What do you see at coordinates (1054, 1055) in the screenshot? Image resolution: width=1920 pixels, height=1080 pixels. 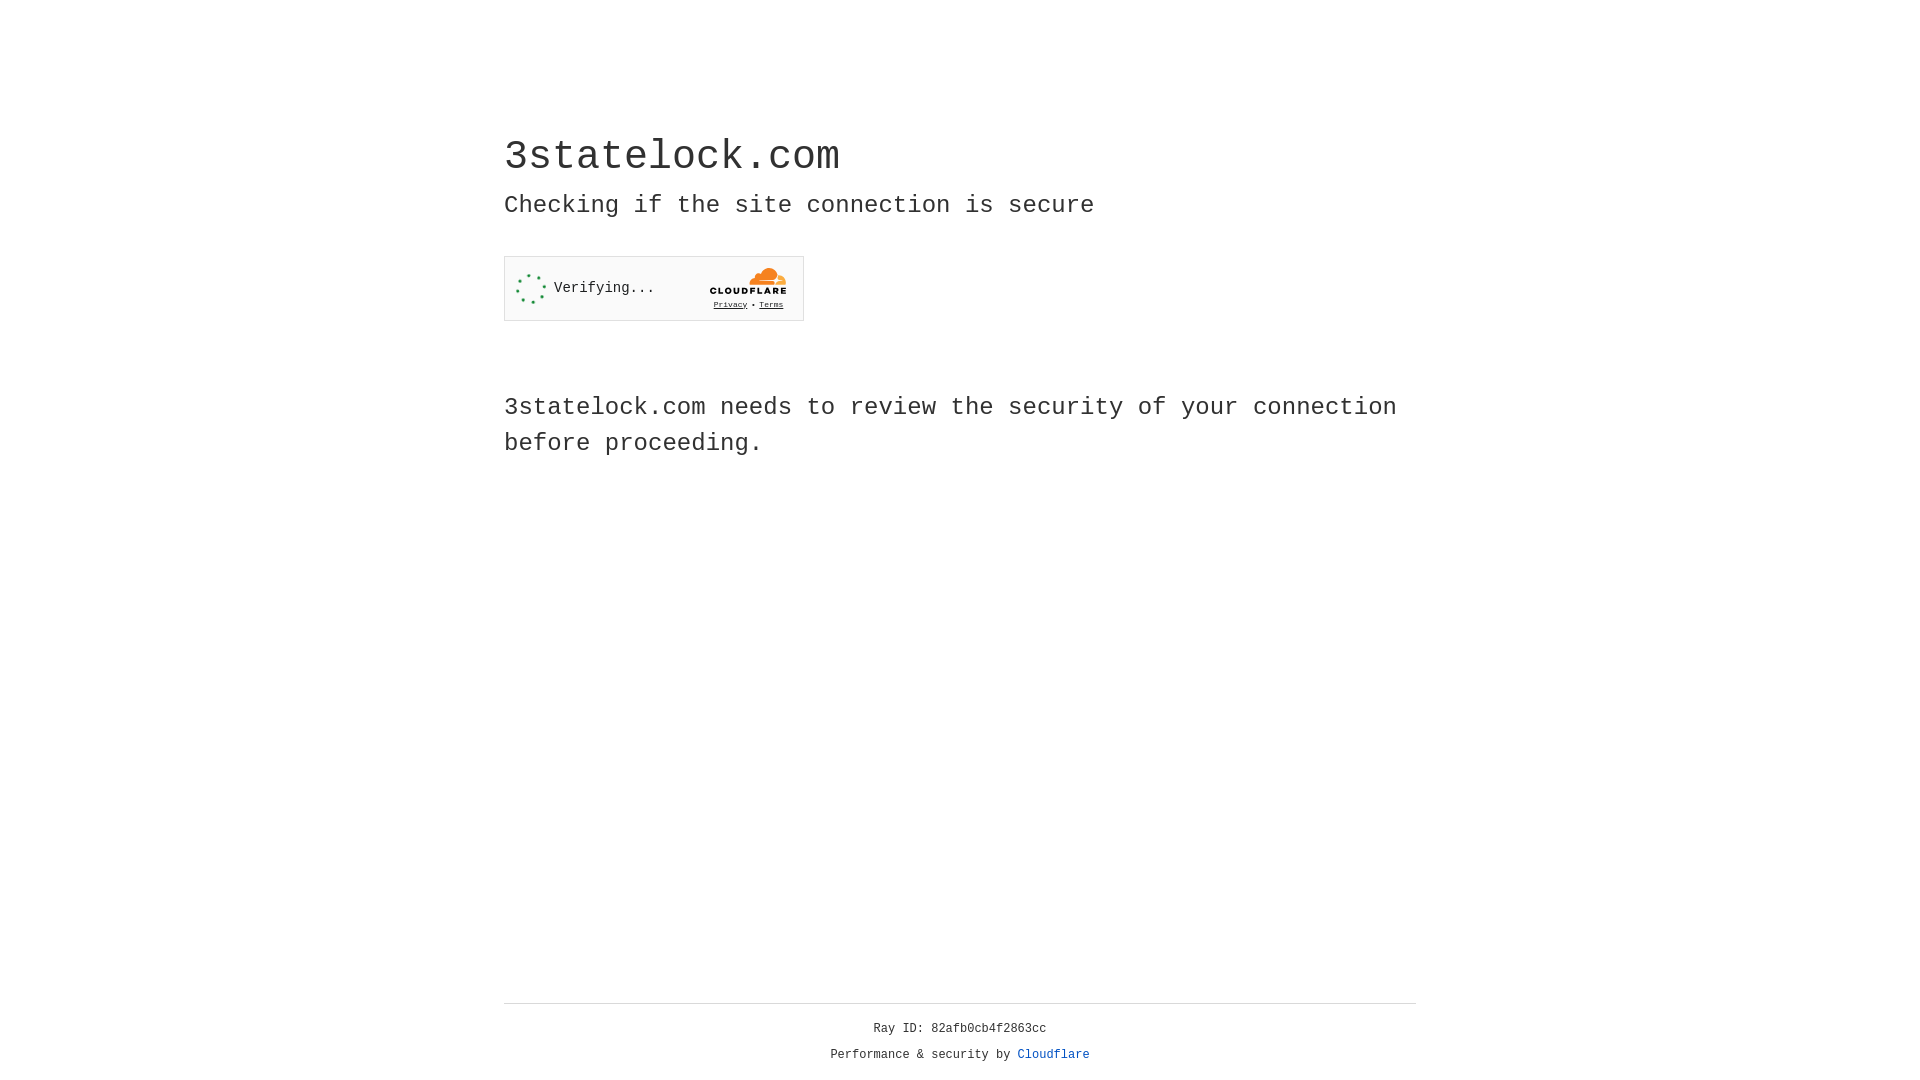 I see `Cloudflare` at bounding box center [1054, 1055].